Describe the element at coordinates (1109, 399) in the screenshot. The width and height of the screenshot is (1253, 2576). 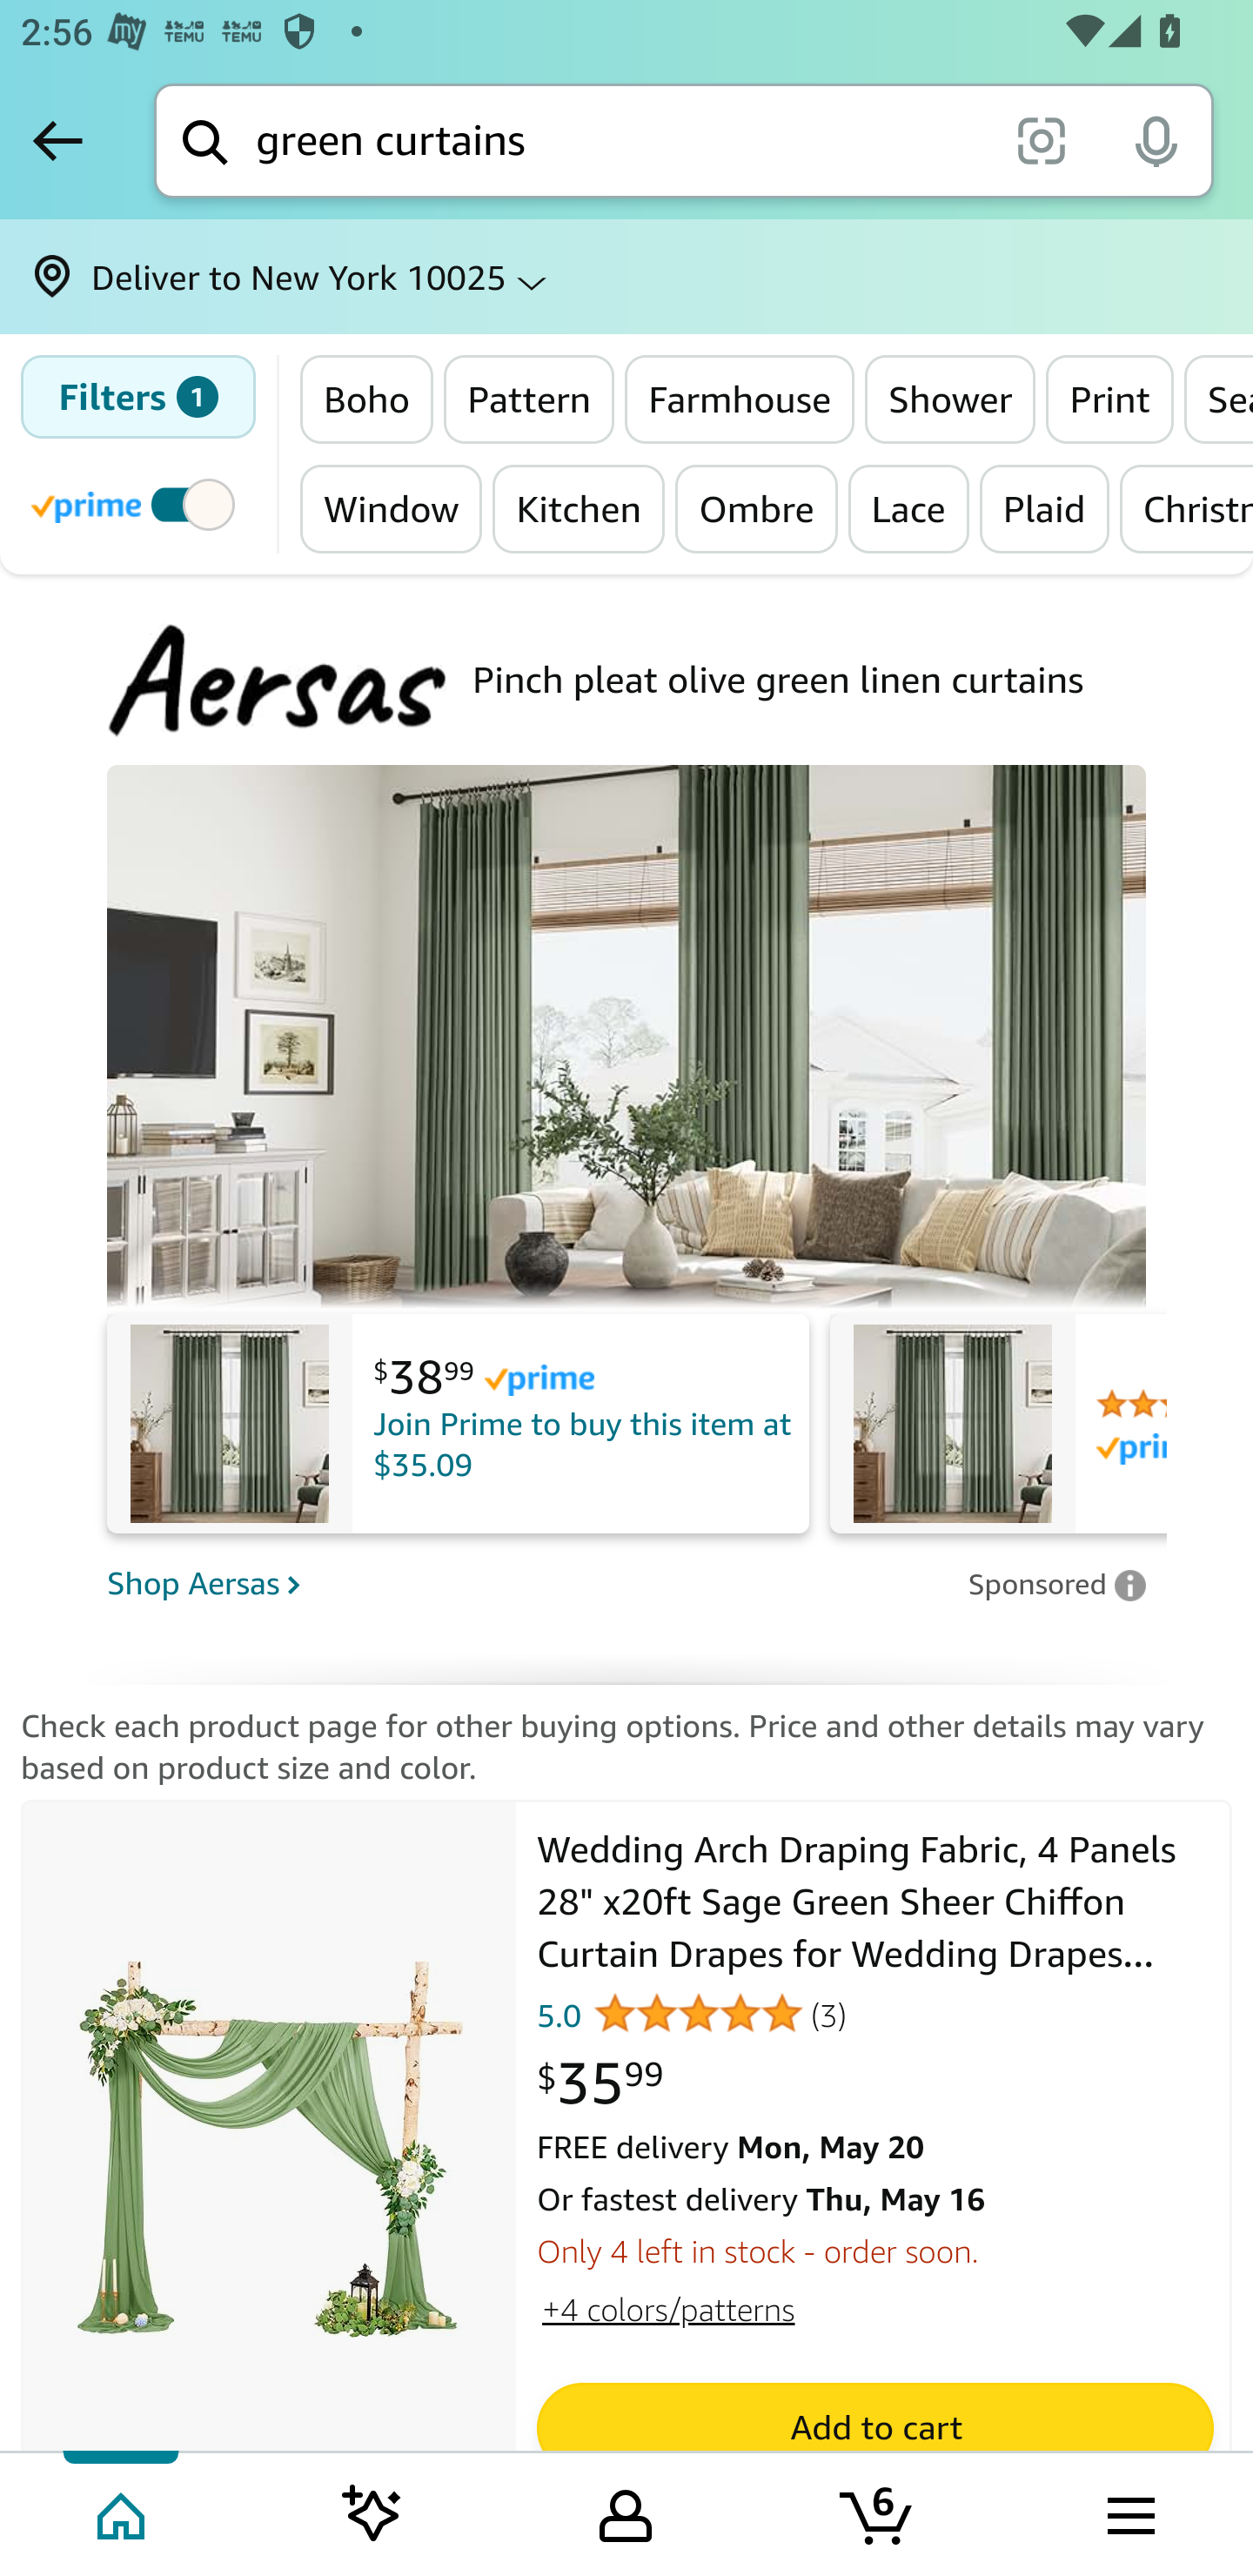
I see `Print` at that location.